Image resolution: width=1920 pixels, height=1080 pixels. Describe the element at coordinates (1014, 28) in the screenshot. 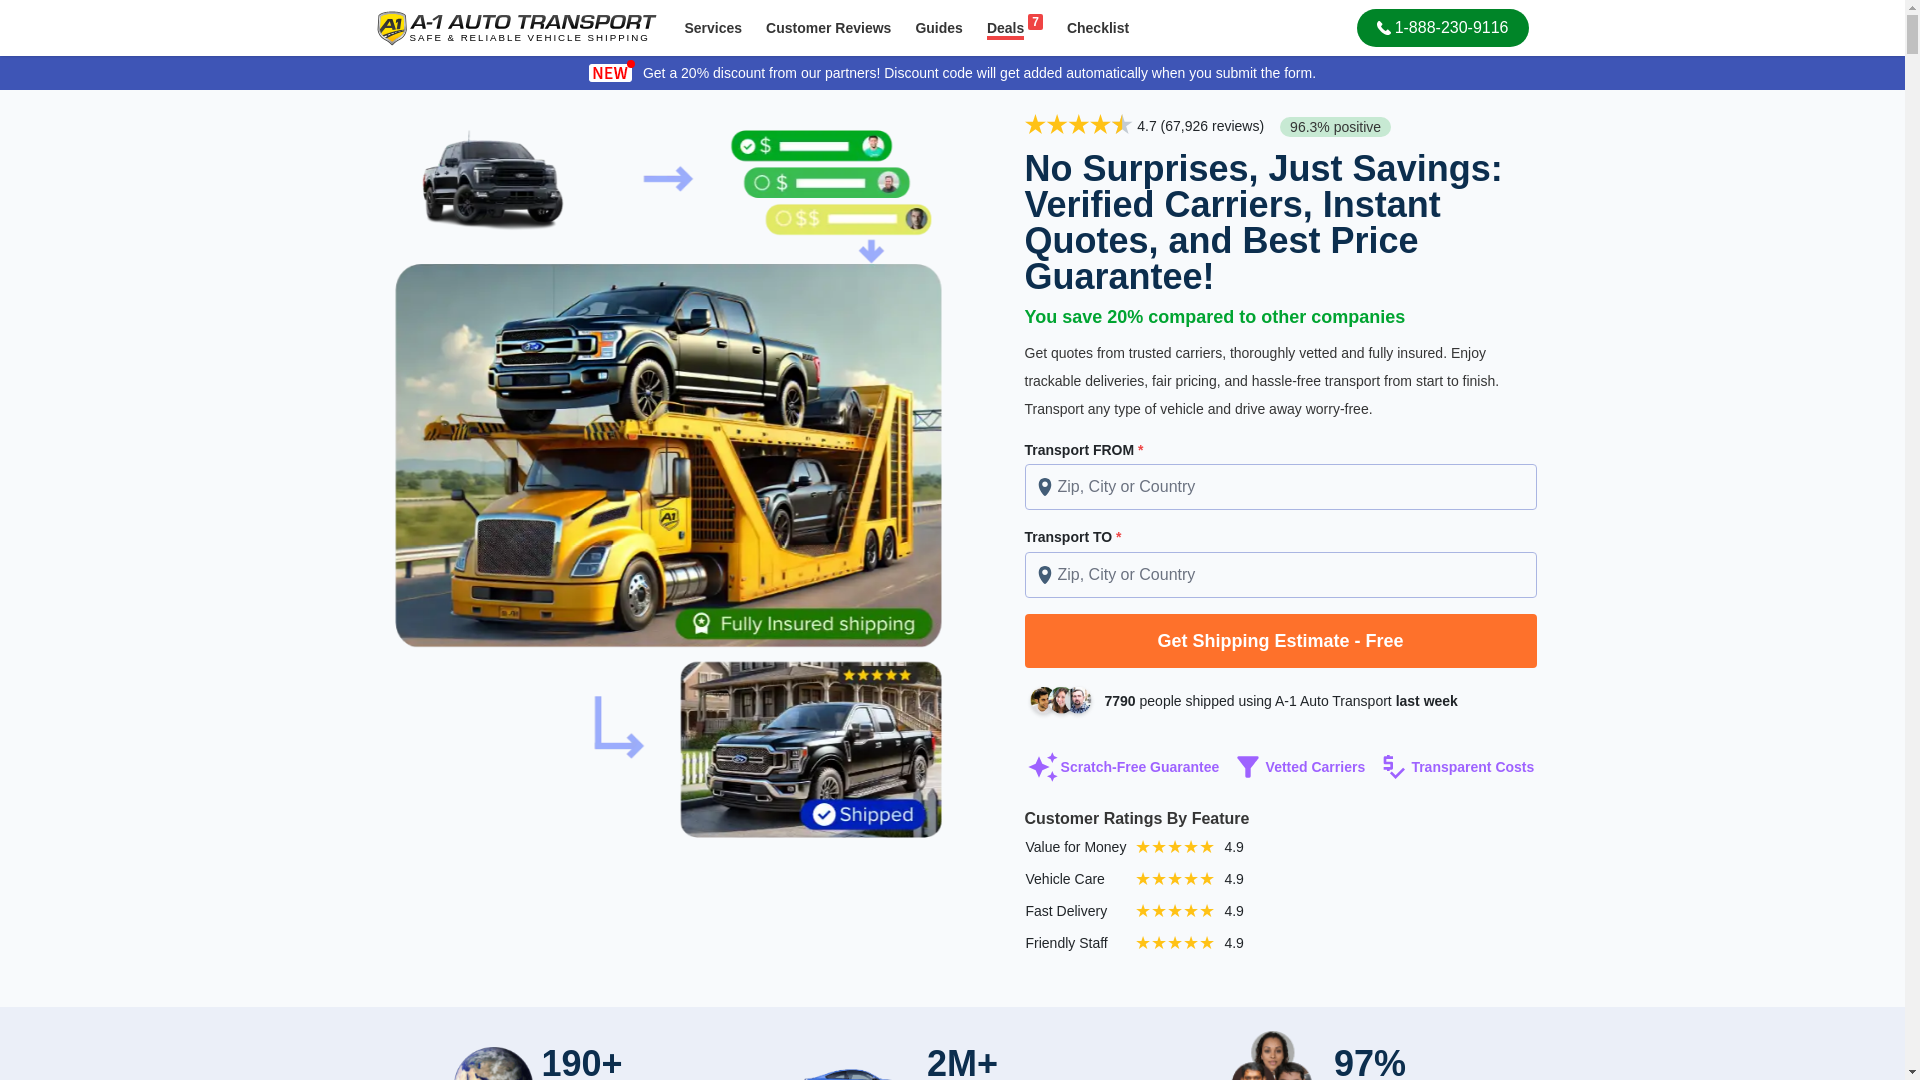

I see `Browse Deals` at that location.